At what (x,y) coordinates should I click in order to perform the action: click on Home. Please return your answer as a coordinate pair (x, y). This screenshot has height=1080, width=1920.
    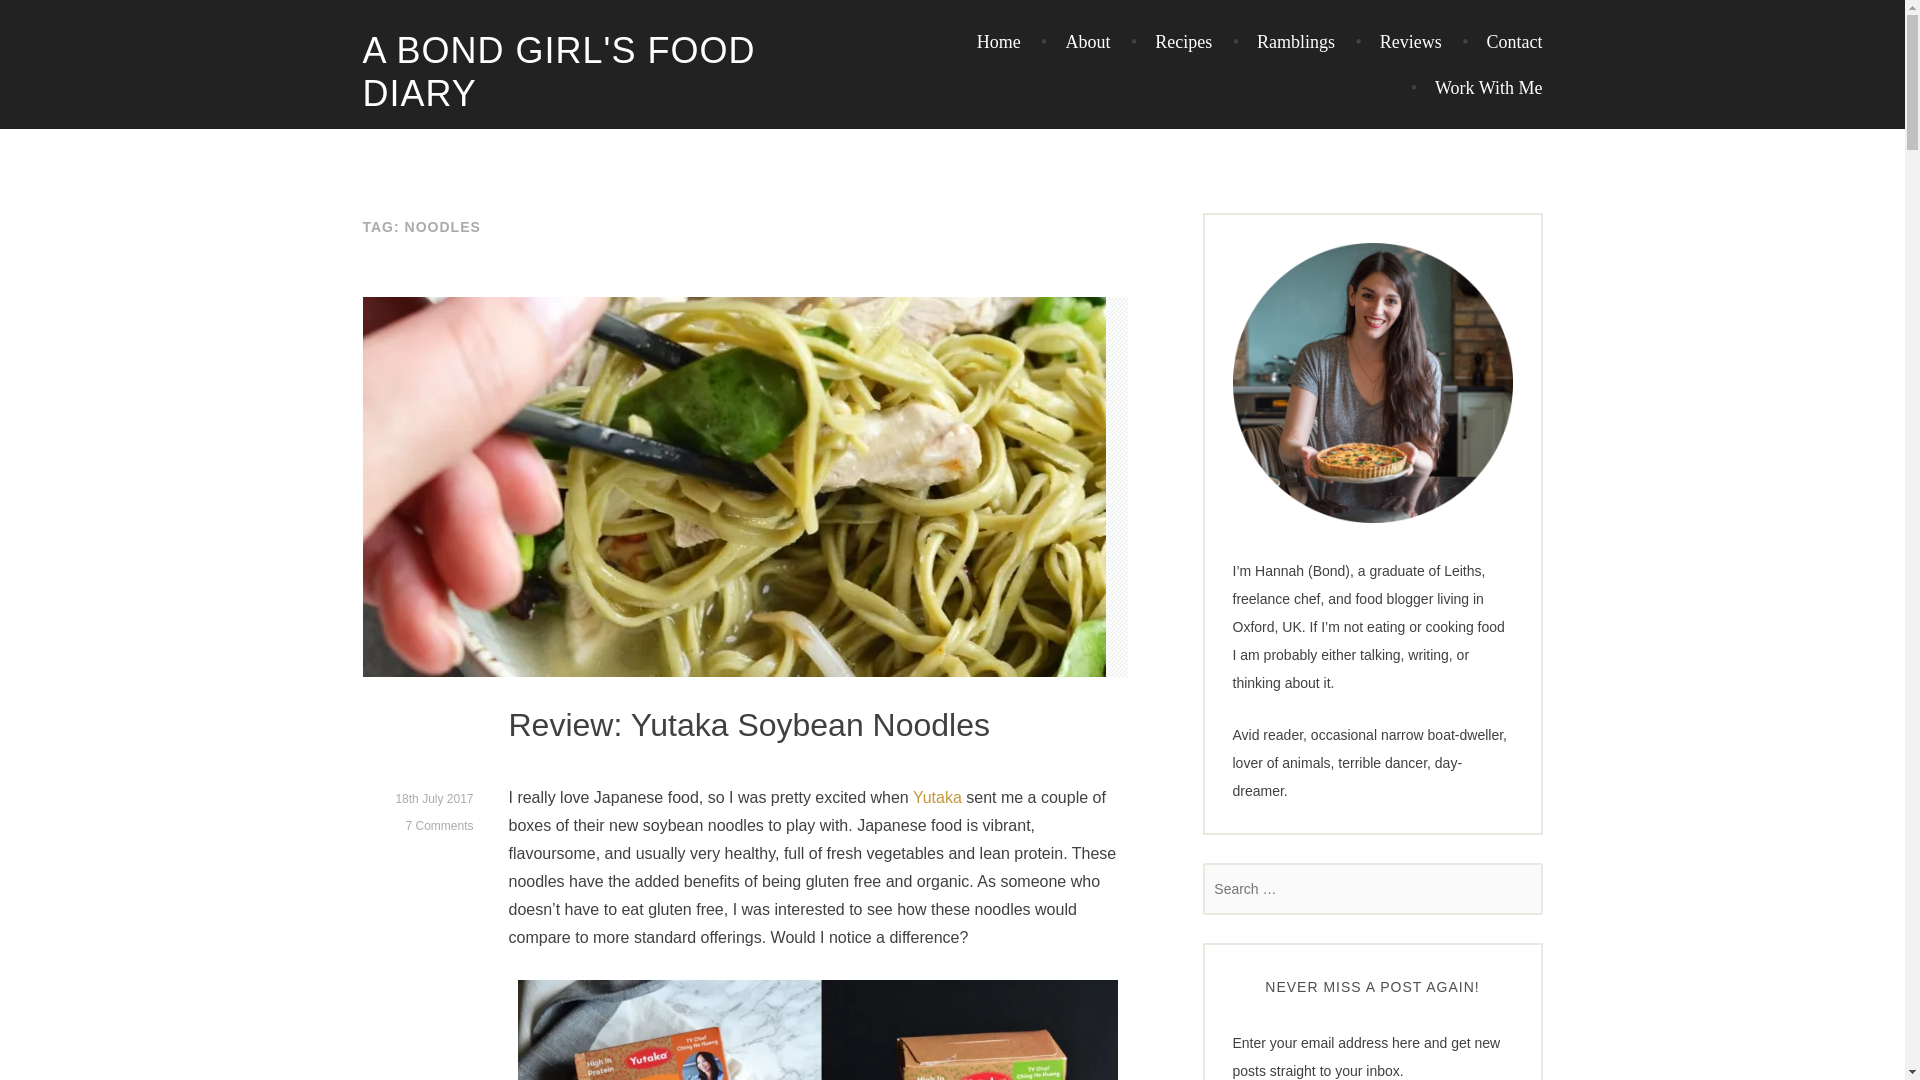
    Looking at the image, I should click on (999, 42).